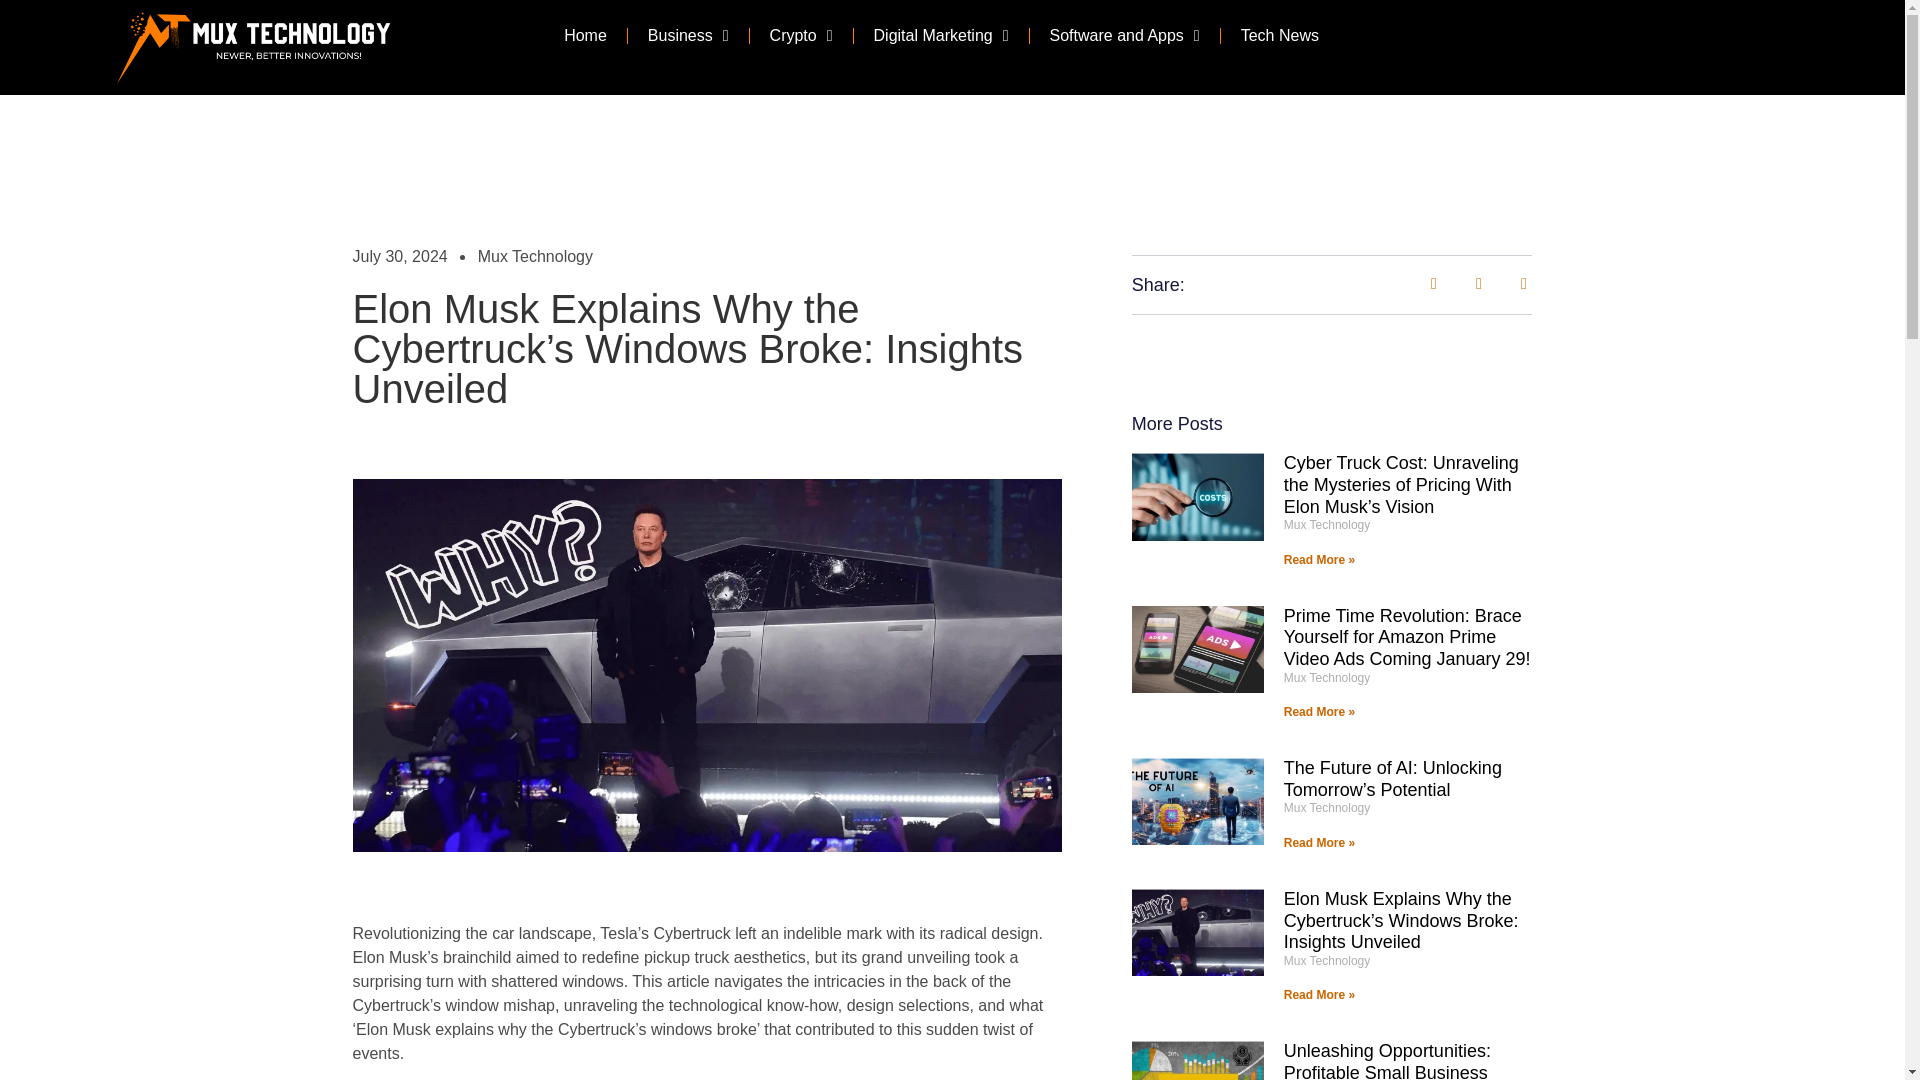 The width and height of the screenshot is (1920, 1080). Describe the element at coordinates (1280, 36) in the screenshot. I see `Tech News` at that location.